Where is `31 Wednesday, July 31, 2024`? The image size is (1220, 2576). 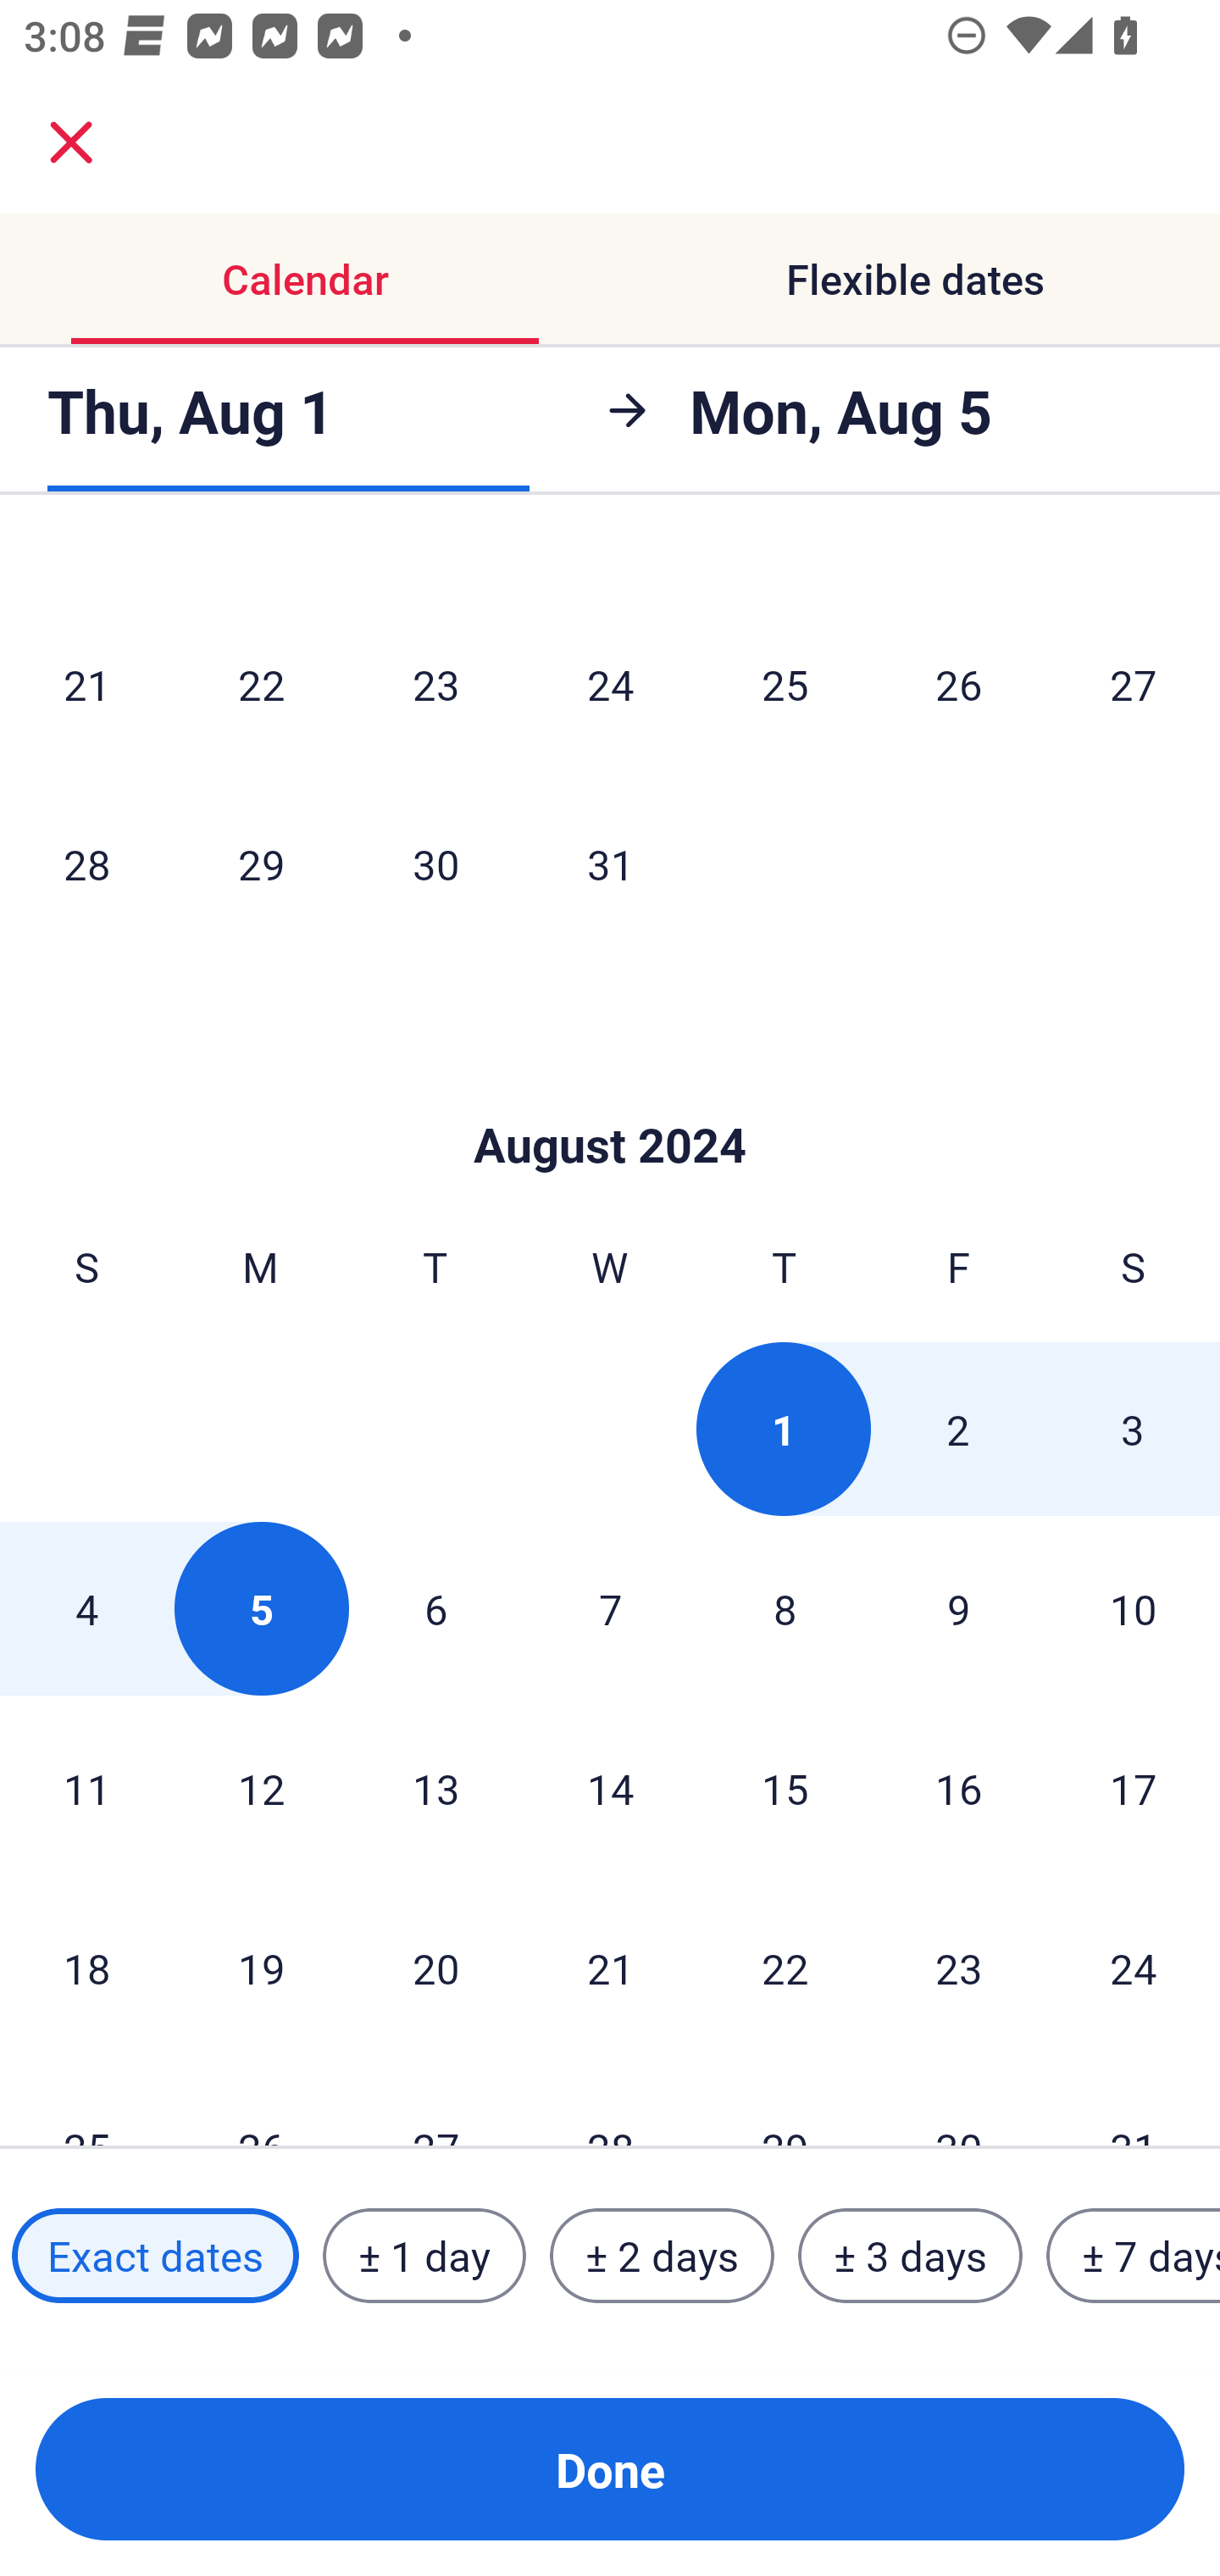 31 Wednesday, July 31, 2024 is located at coordinates (610, 864).